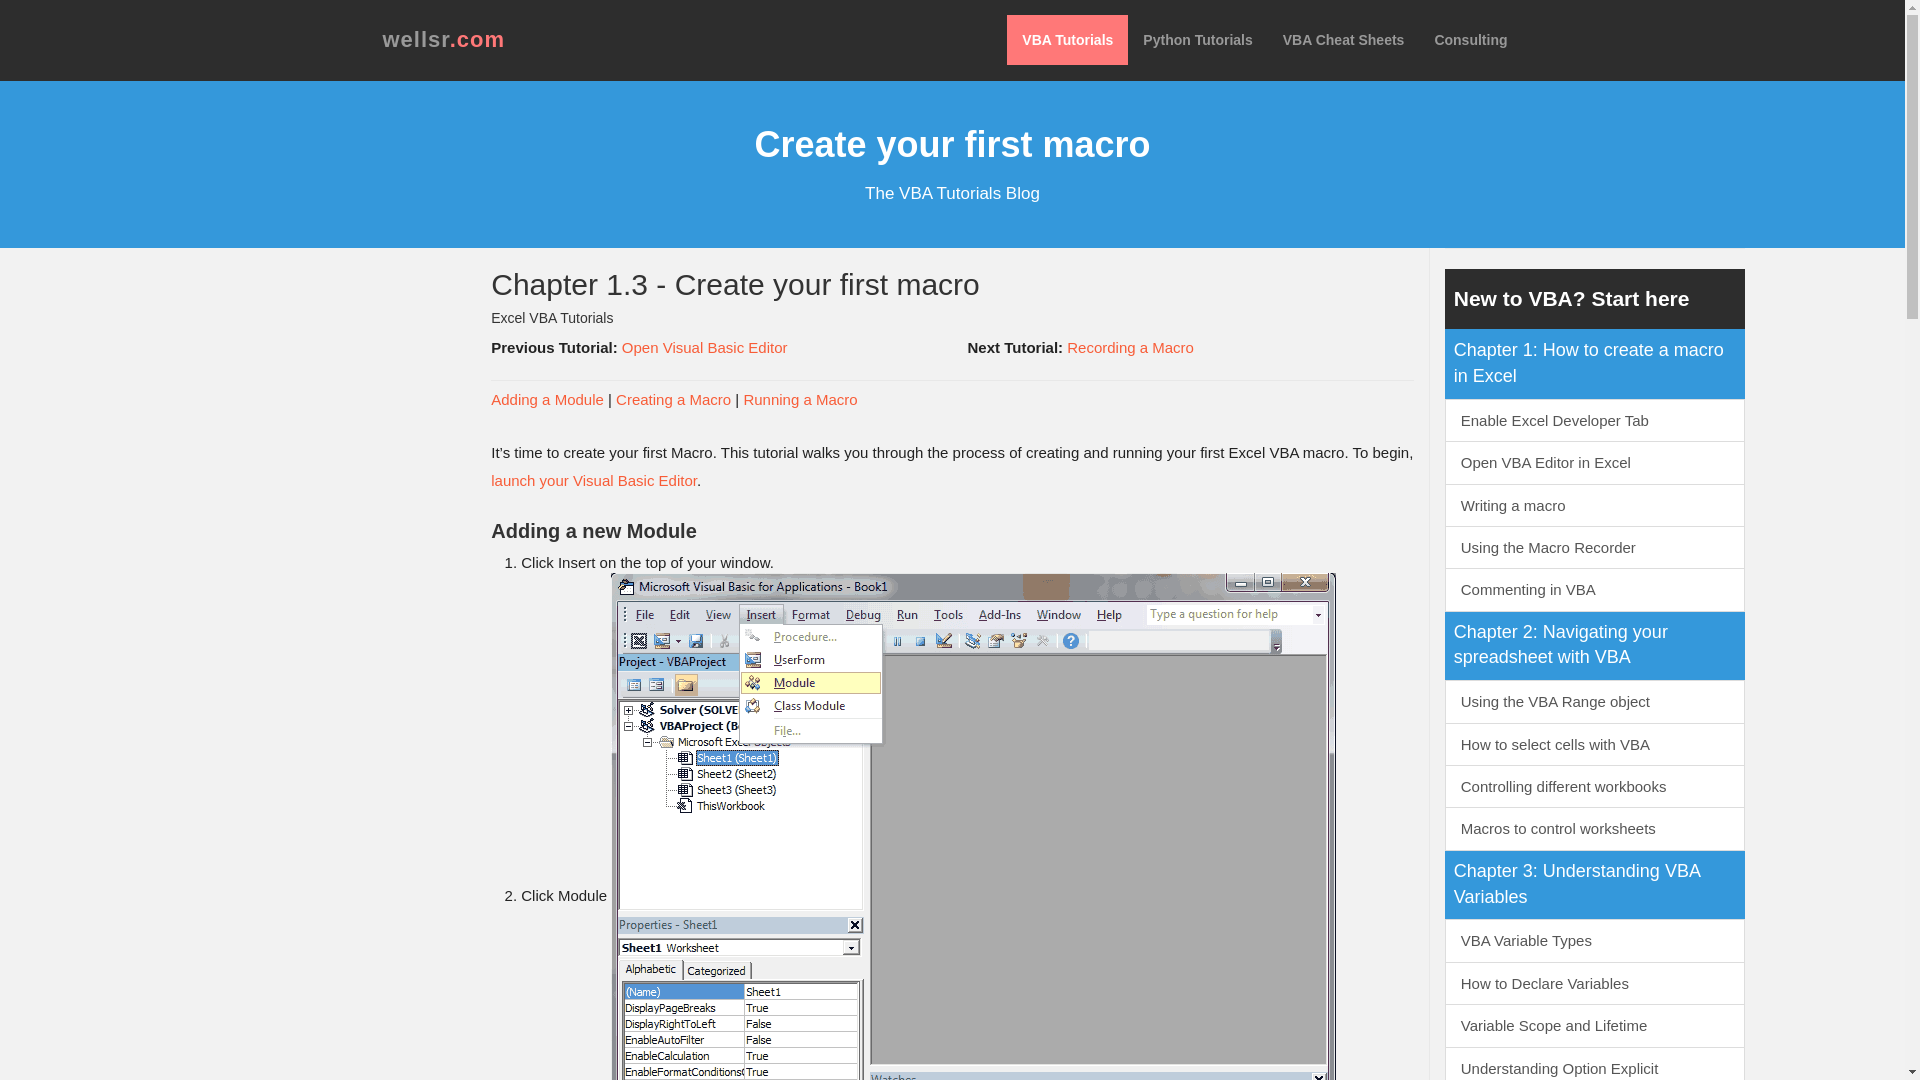 The image size is (1920, 1080). What do you see at coordinates (1595, 984) in the screenshot?
I see `How to Declare Variables` at bounding box center [1595, 984].